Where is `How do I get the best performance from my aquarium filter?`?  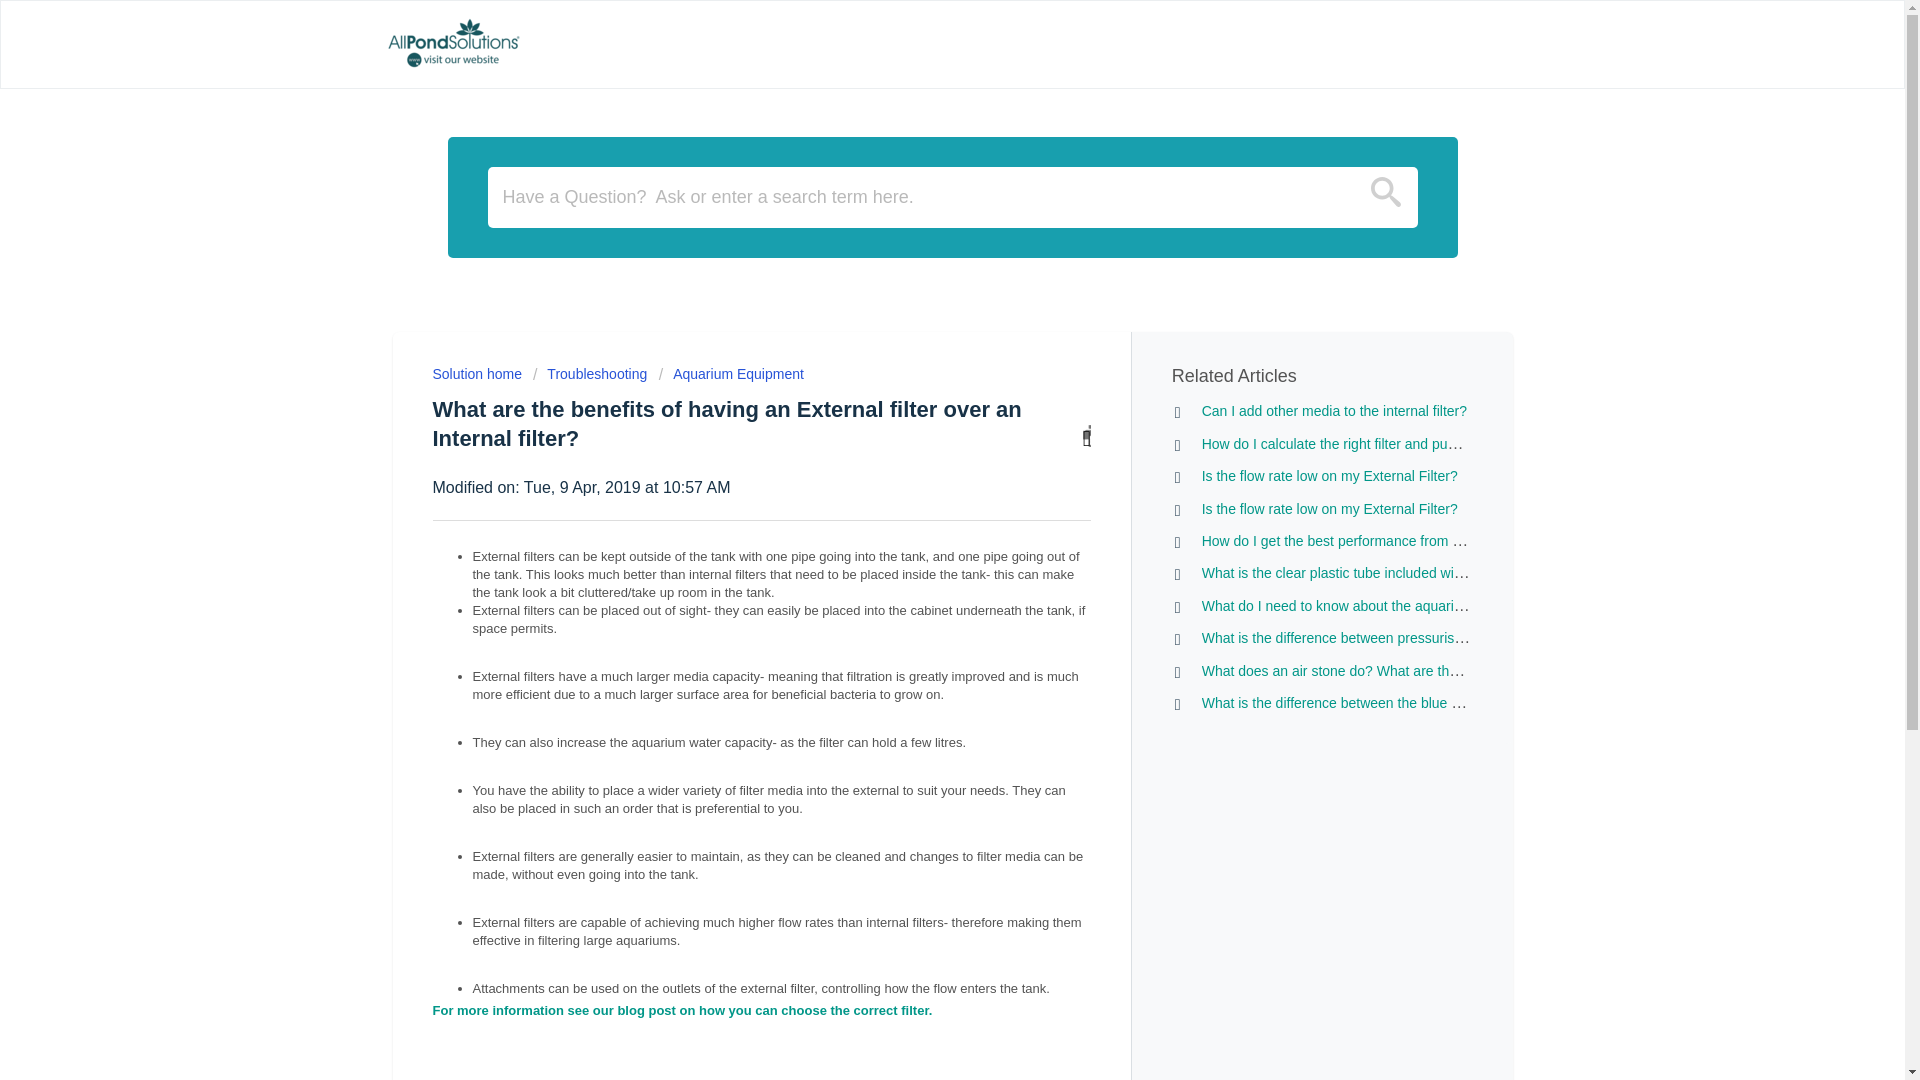 How do I get the best performance from my aquarium filter? is located at coordinates (1386, 540).